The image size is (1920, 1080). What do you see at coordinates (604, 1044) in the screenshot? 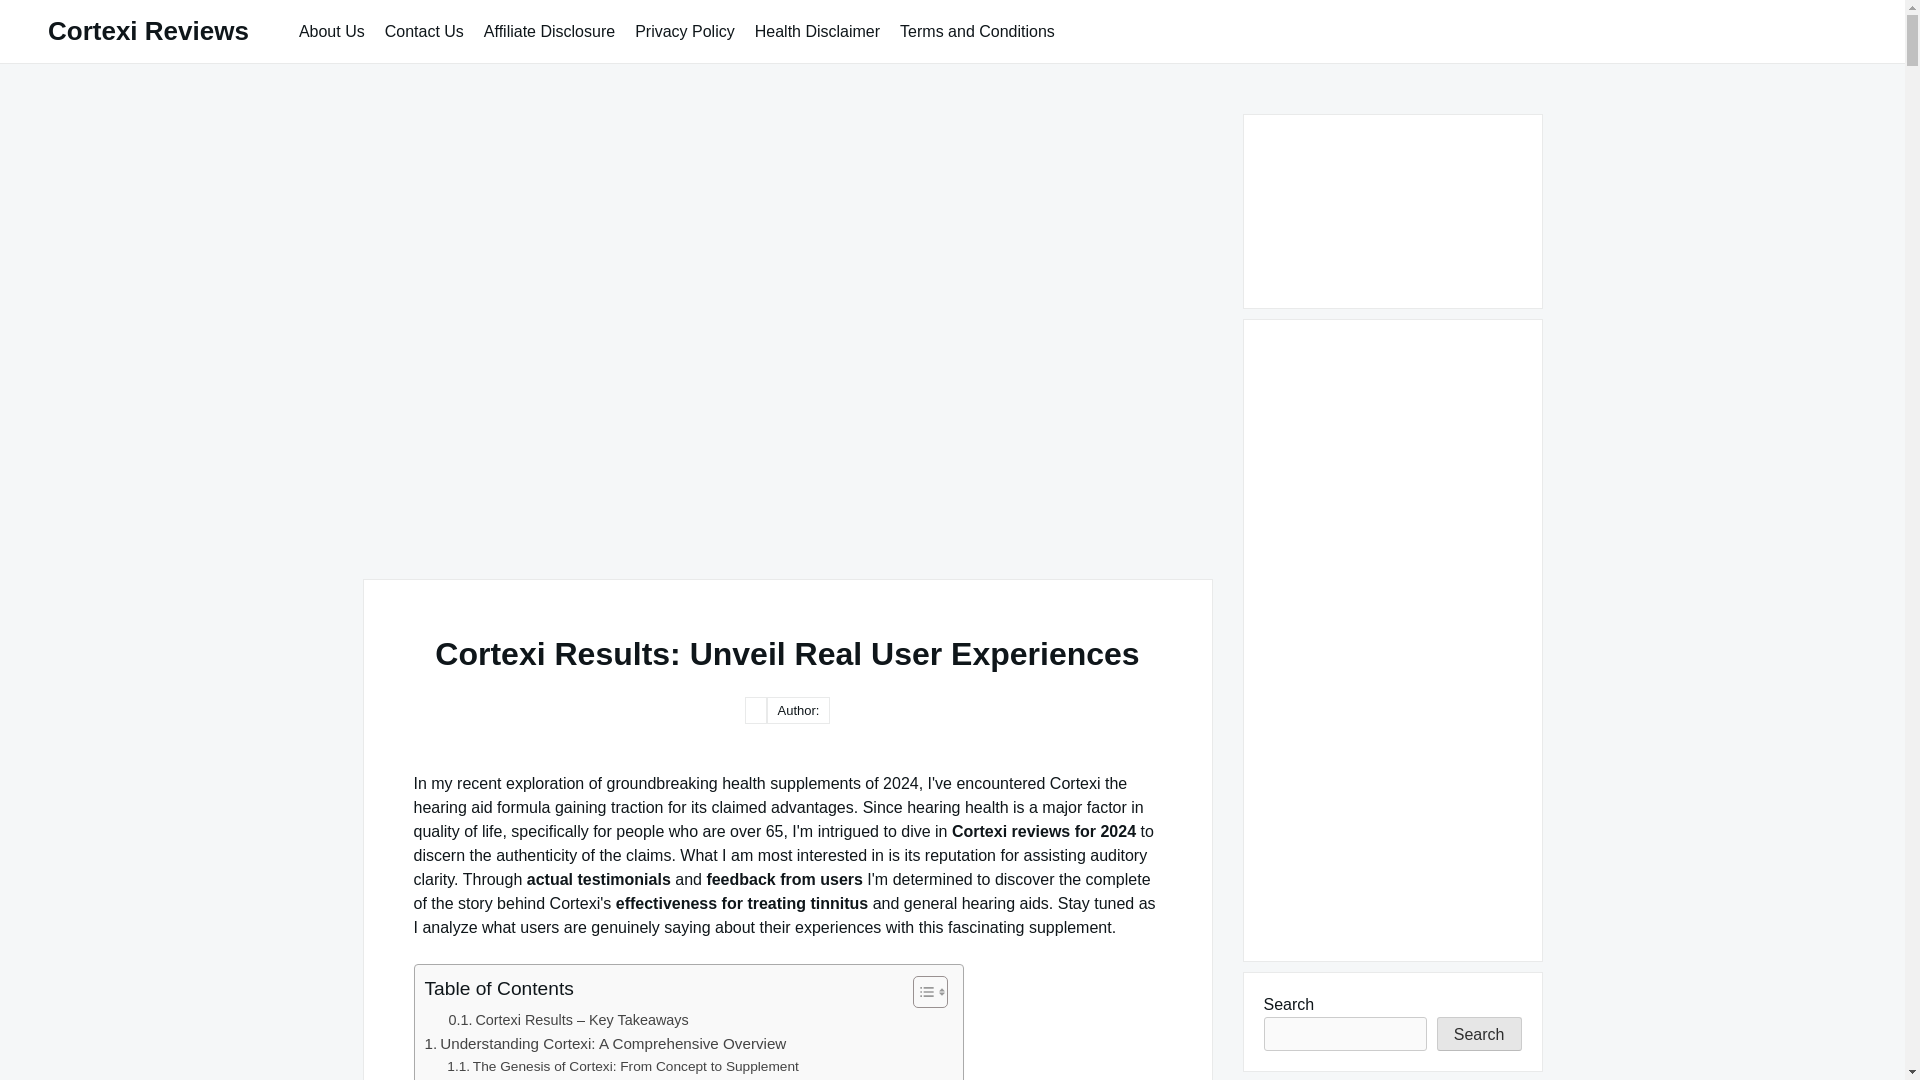
I see `Understanding Cortexi: A Comprehensive Overview` at bounding box center [604, 1044].